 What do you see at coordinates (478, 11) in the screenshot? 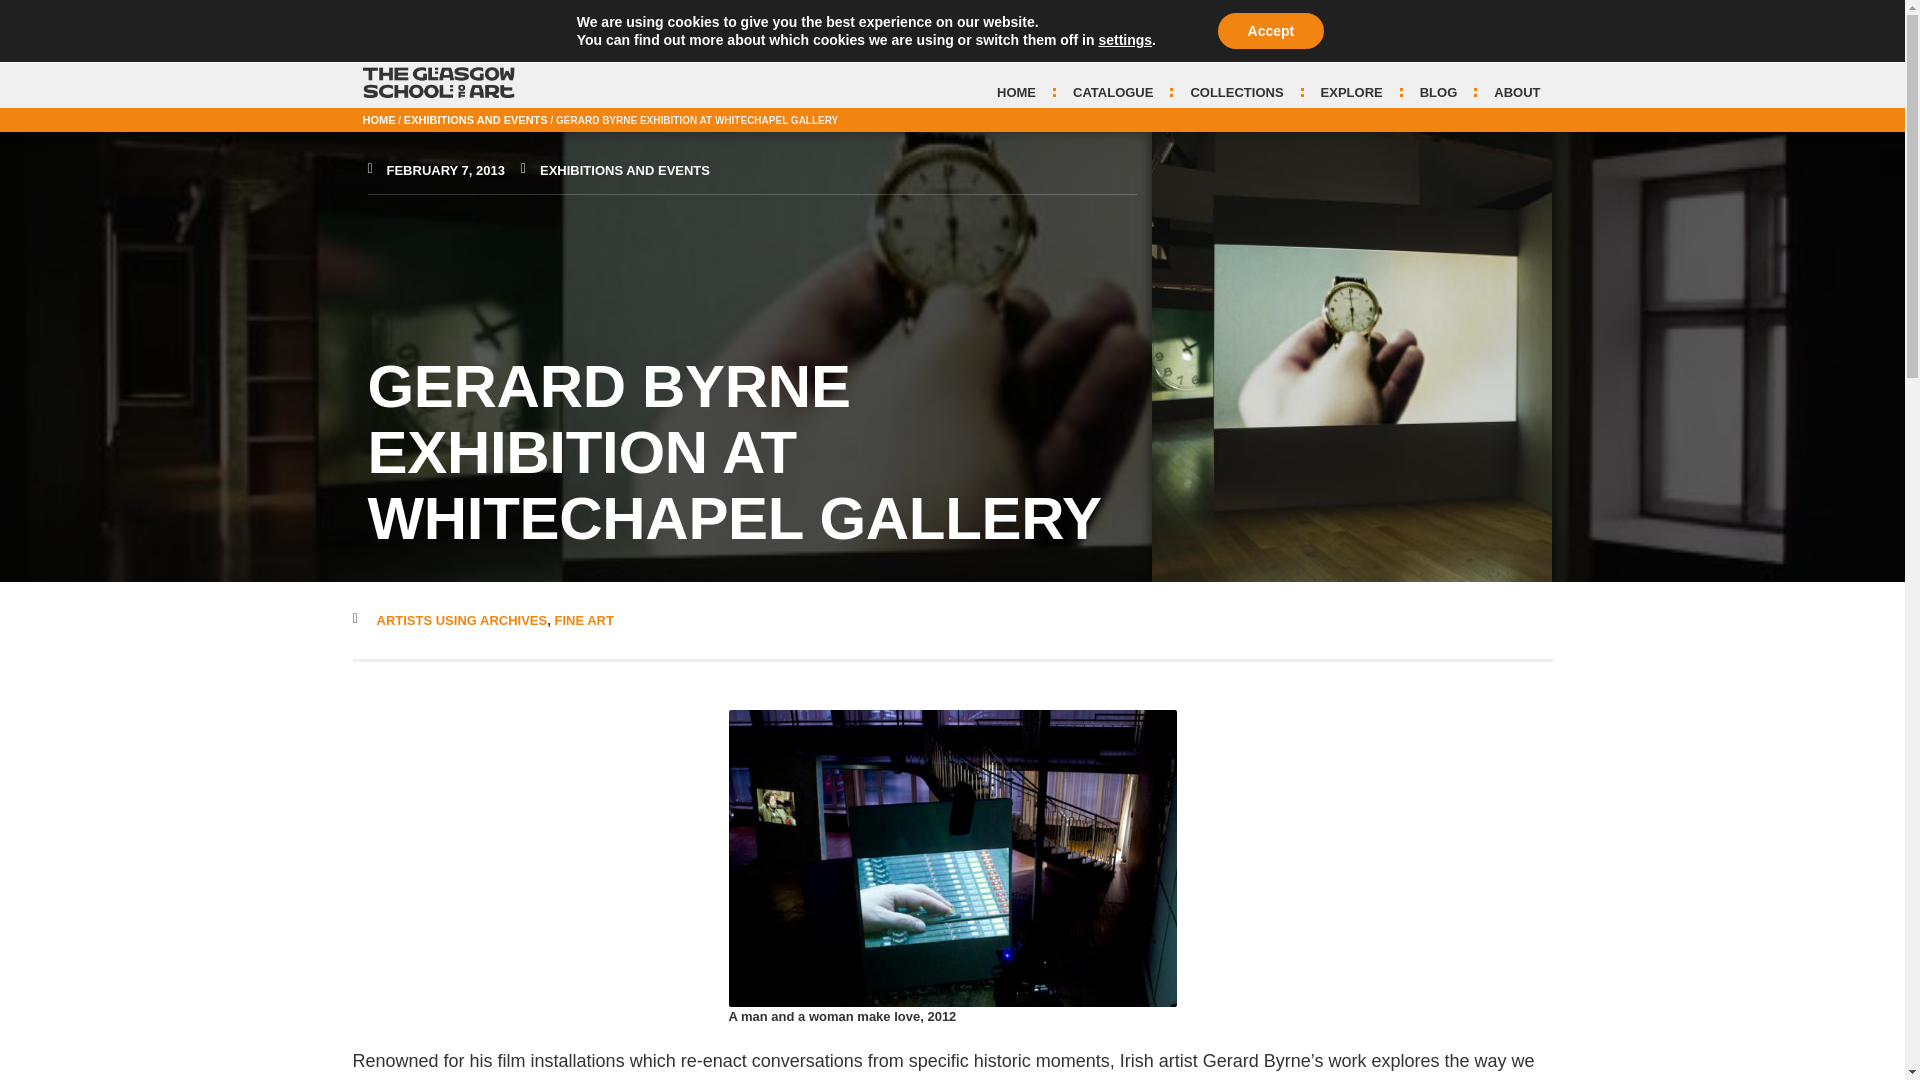
I see `THE GLASGOW SCHOOL OF ART MAIN SITE` at bounding box center [478, 11].